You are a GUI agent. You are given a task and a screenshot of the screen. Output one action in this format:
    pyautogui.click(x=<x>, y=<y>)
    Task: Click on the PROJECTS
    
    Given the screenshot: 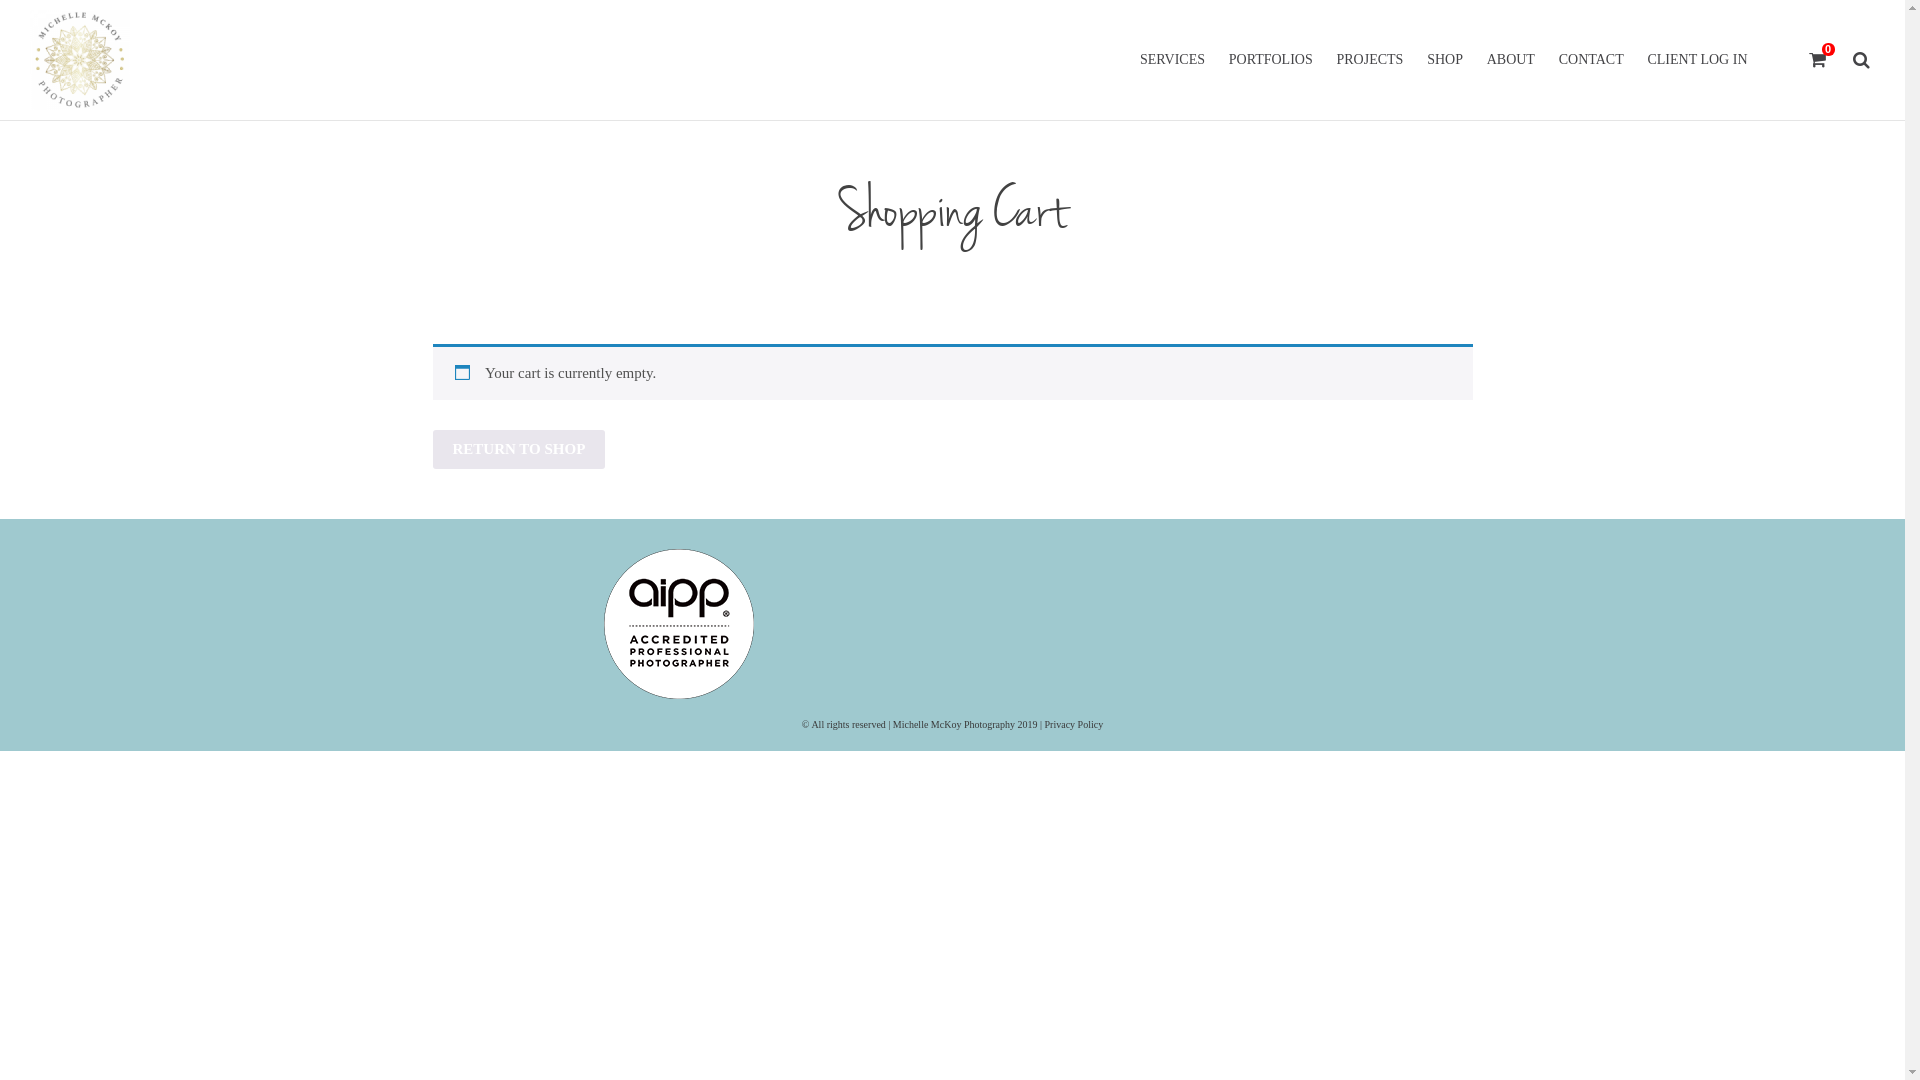 What is the action you would take?
    pyautogui.click(x=1370, y=60)
    